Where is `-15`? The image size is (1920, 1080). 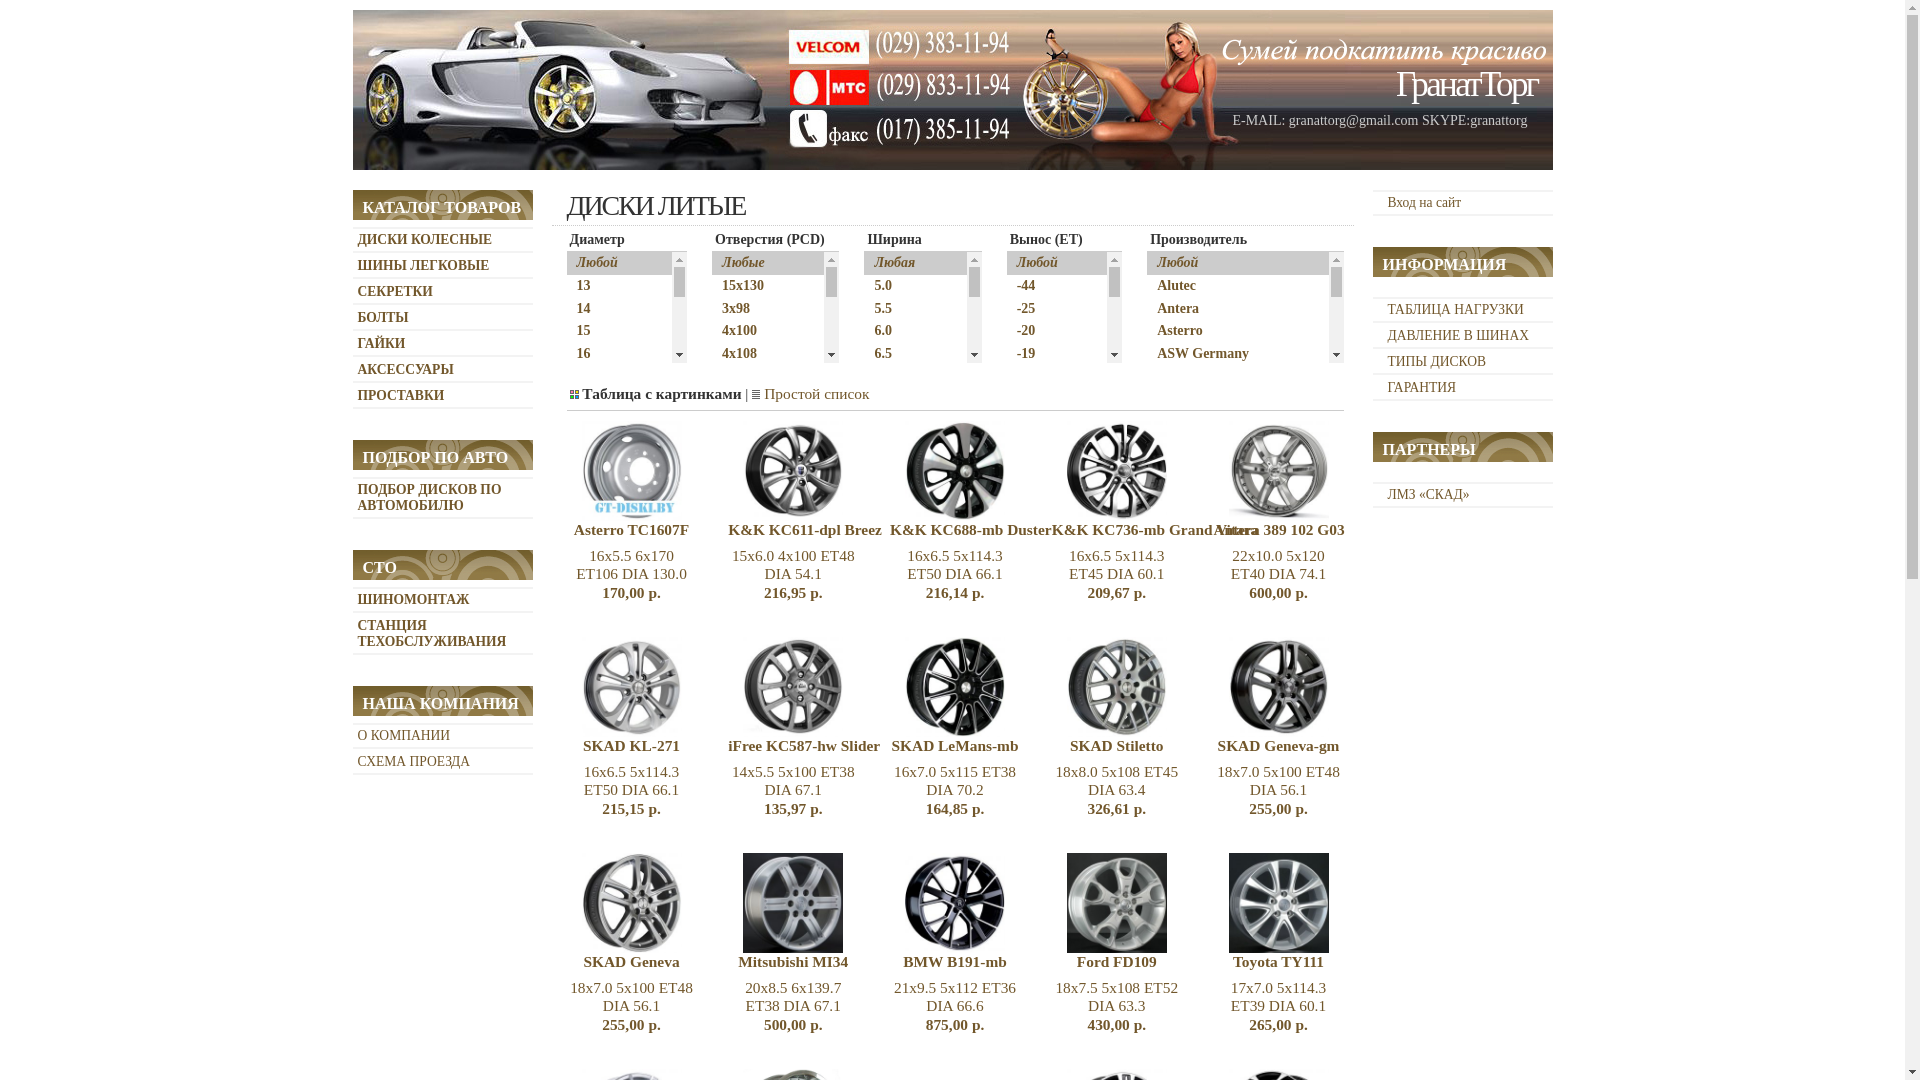 -15 is located at coordinates (1040, 400).